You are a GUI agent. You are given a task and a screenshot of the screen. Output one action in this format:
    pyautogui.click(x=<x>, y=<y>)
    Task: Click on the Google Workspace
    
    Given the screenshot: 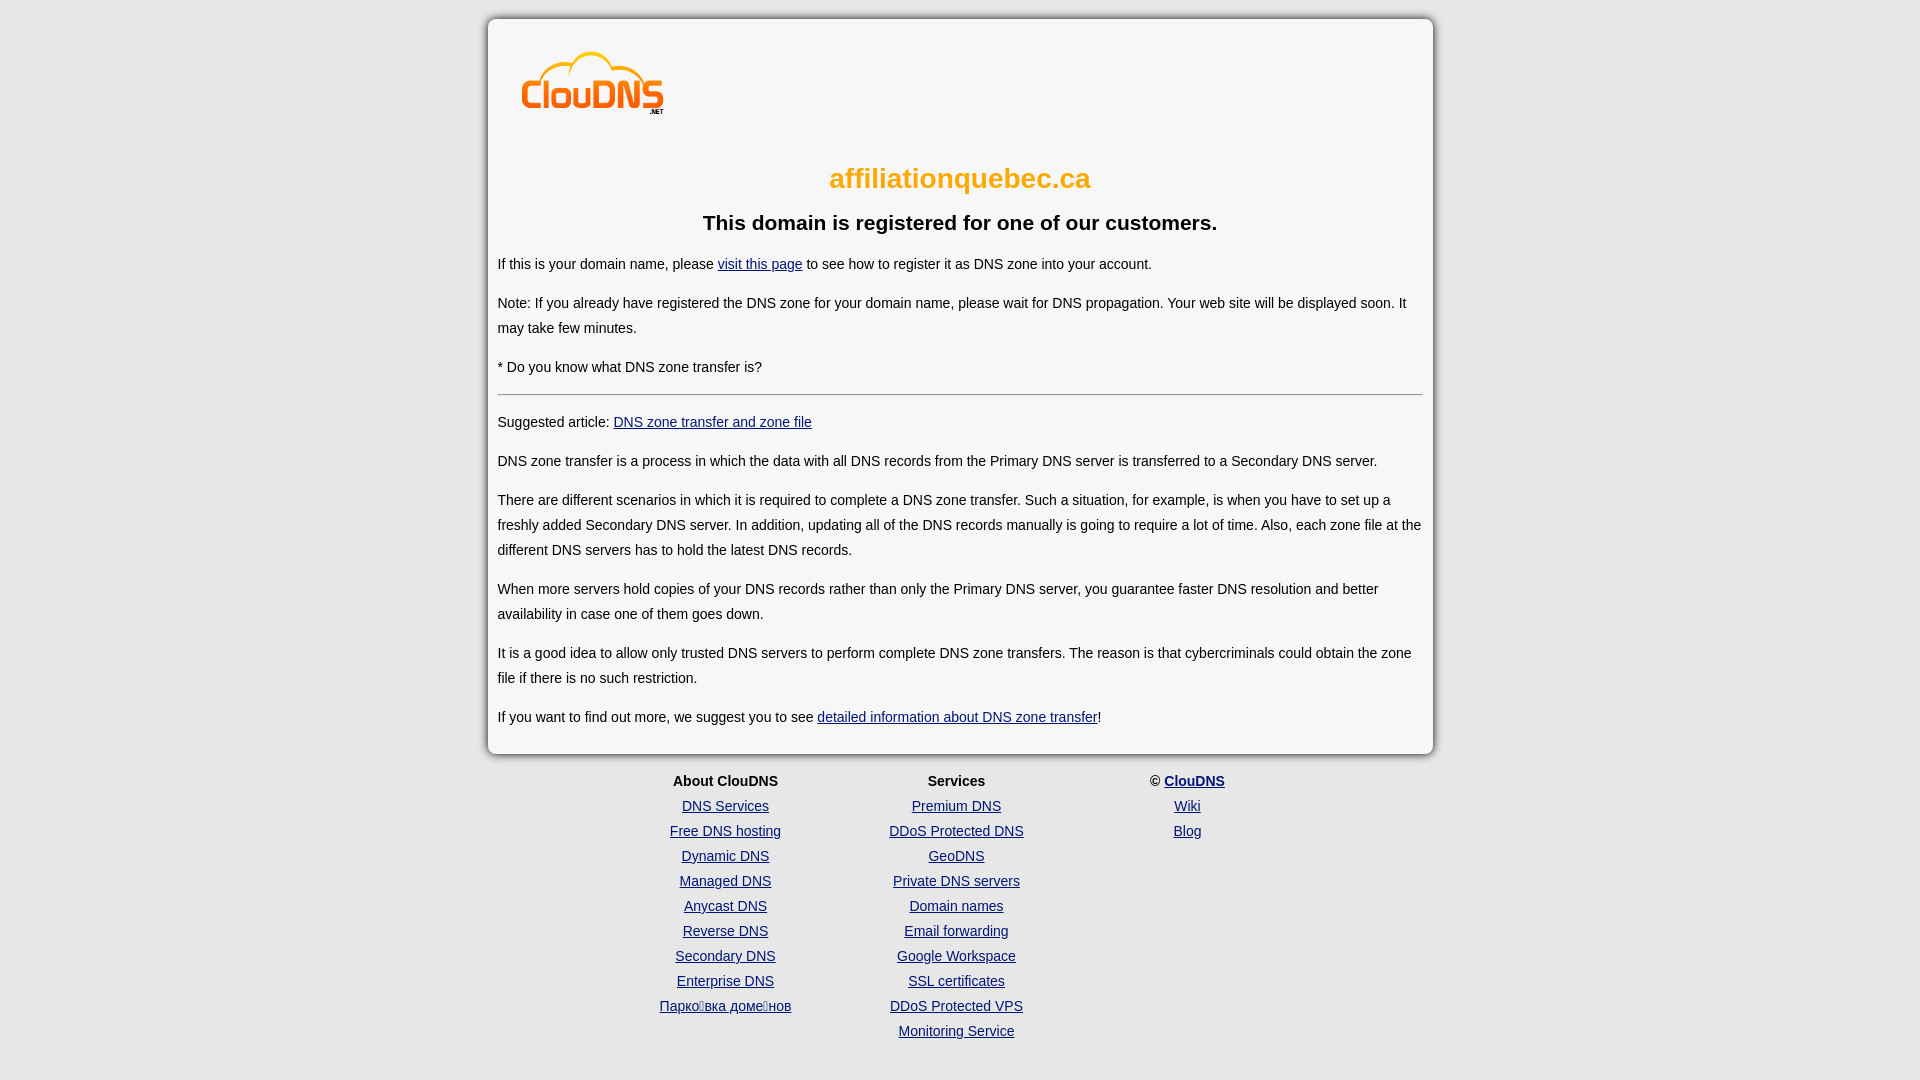 What is the action you would take?
    pyautogui.click(x=956, y=956)
    